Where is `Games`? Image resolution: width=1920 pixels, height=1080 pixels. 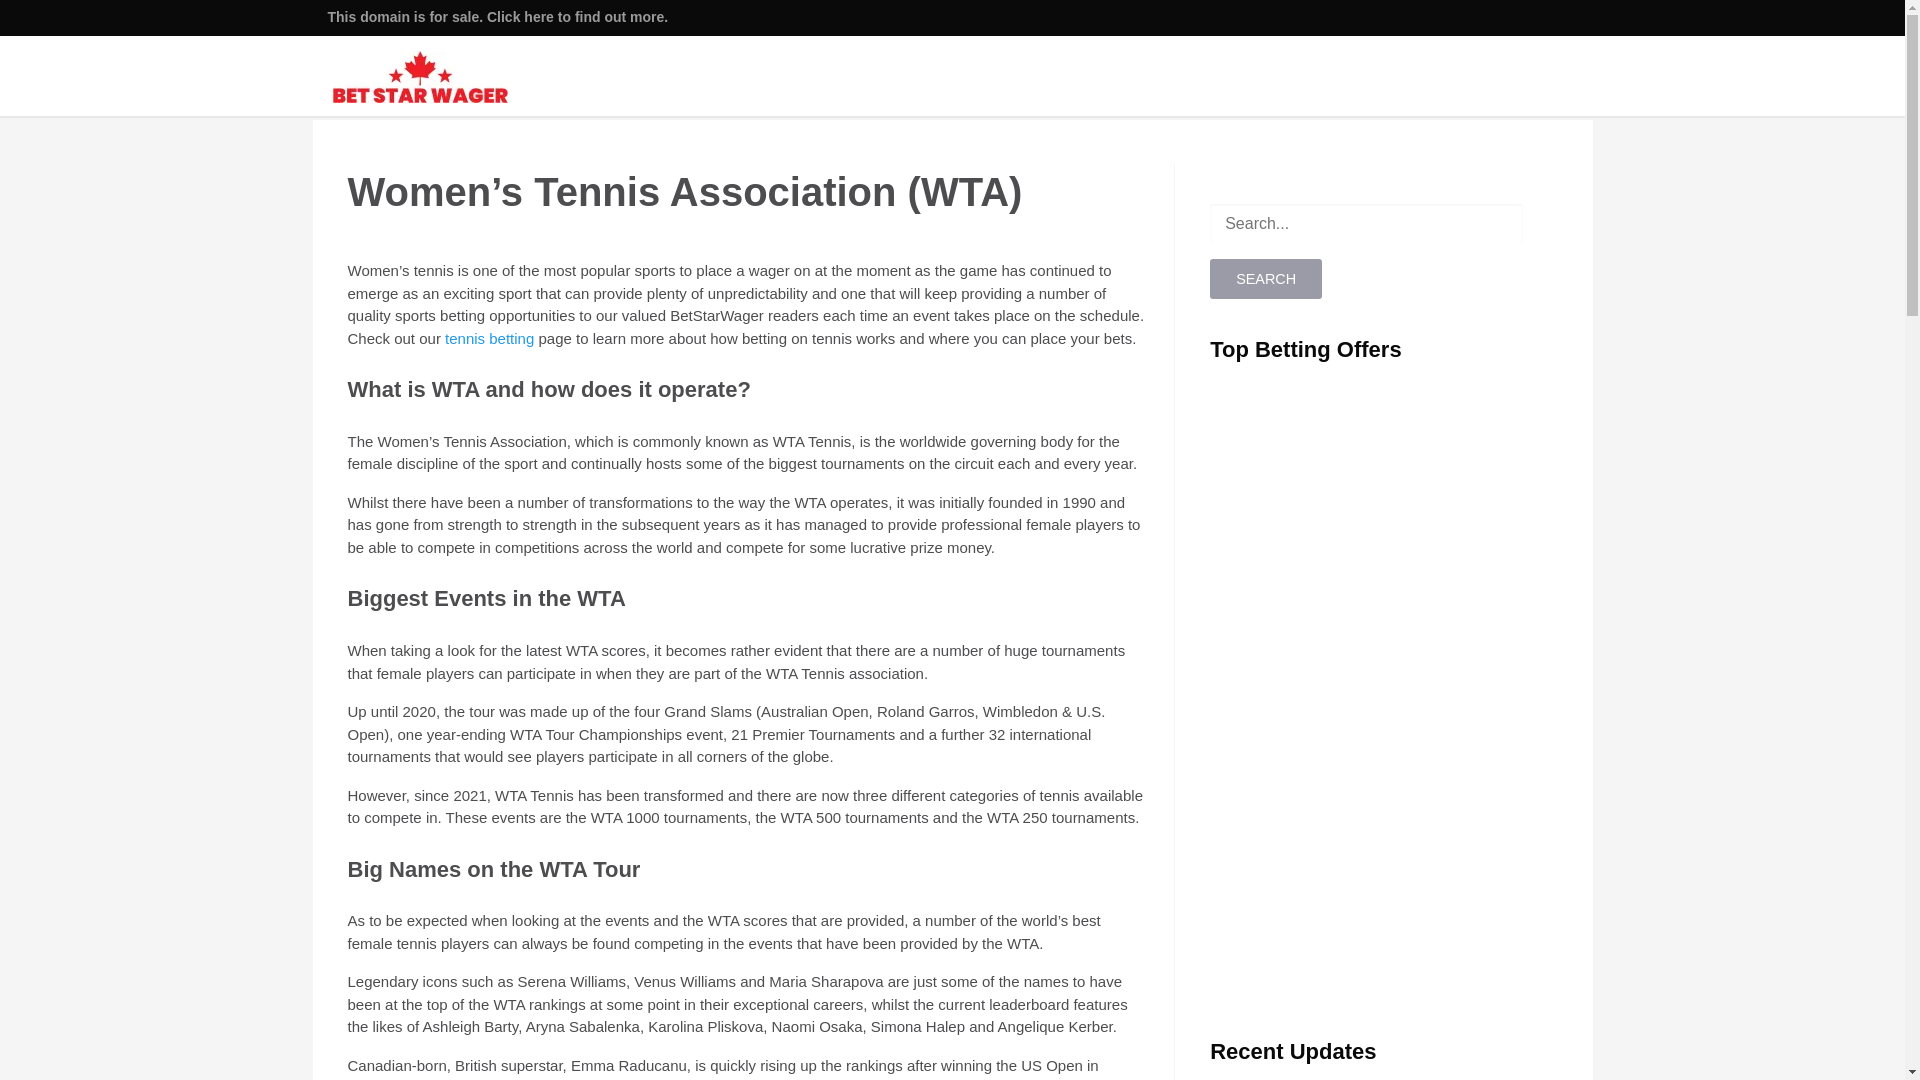 Games is located at coordinates (1466, 74).